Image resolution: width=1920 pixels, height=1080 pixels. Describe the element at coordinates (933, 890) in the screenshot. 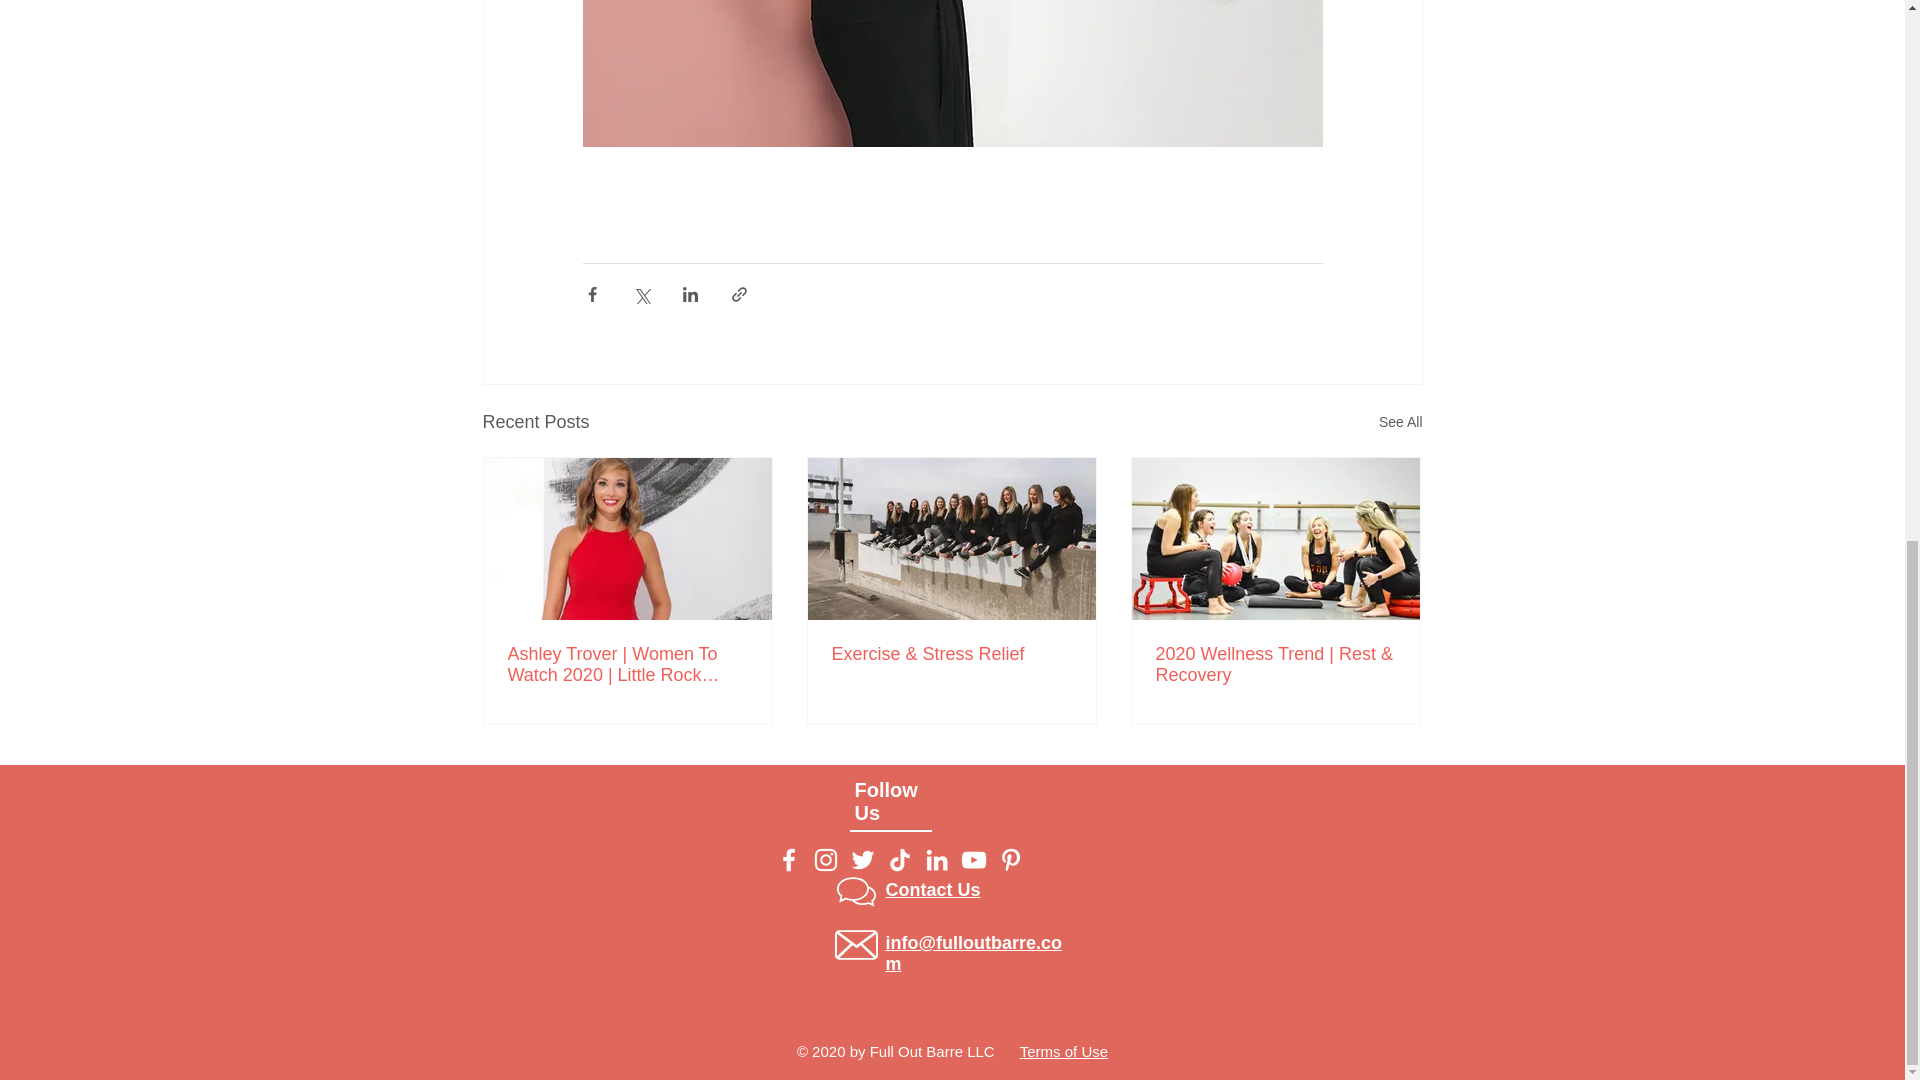

I see `Contact Us` at that location.